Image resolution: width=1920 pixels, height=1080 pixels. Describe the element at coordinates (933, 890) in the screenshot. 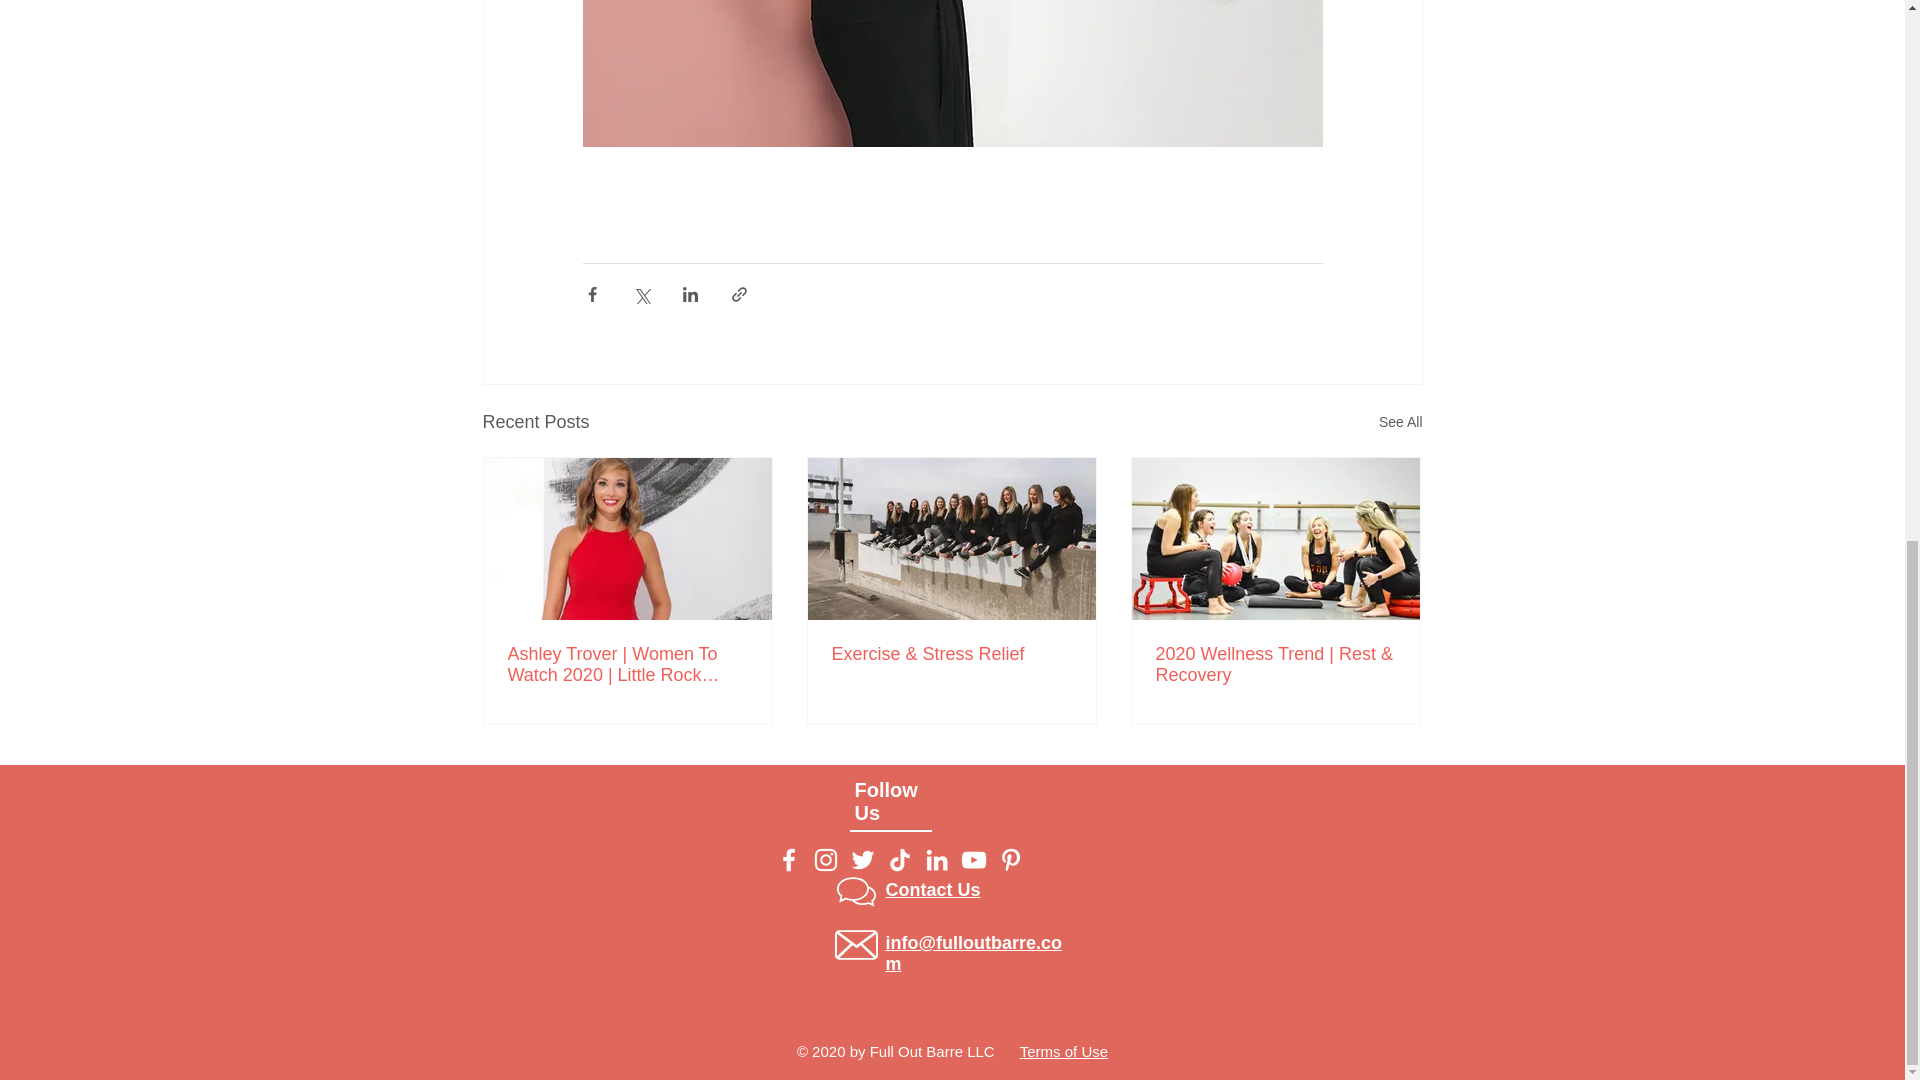

I see `Contact Us` at that location.